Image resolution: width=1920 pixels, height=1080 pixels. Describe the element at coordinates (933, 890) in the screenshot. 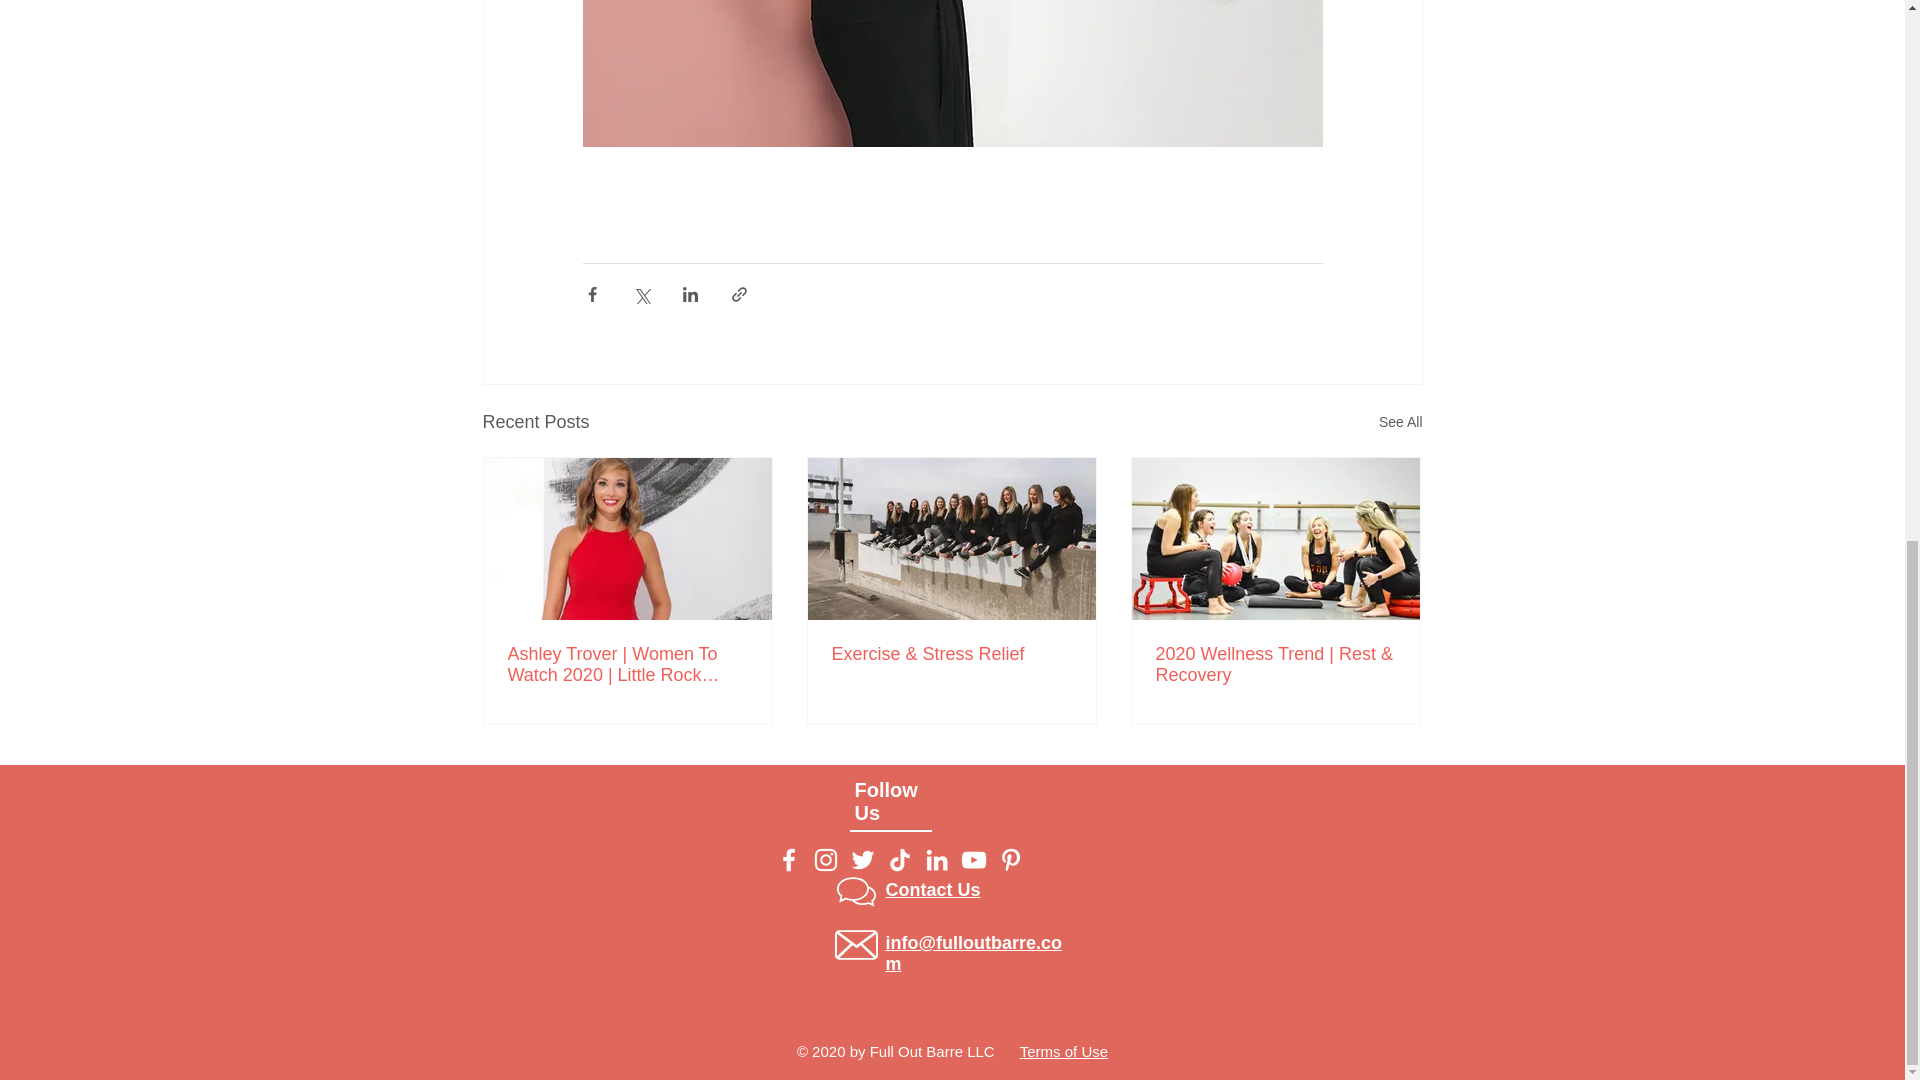

I see `Contact Us` at that location.